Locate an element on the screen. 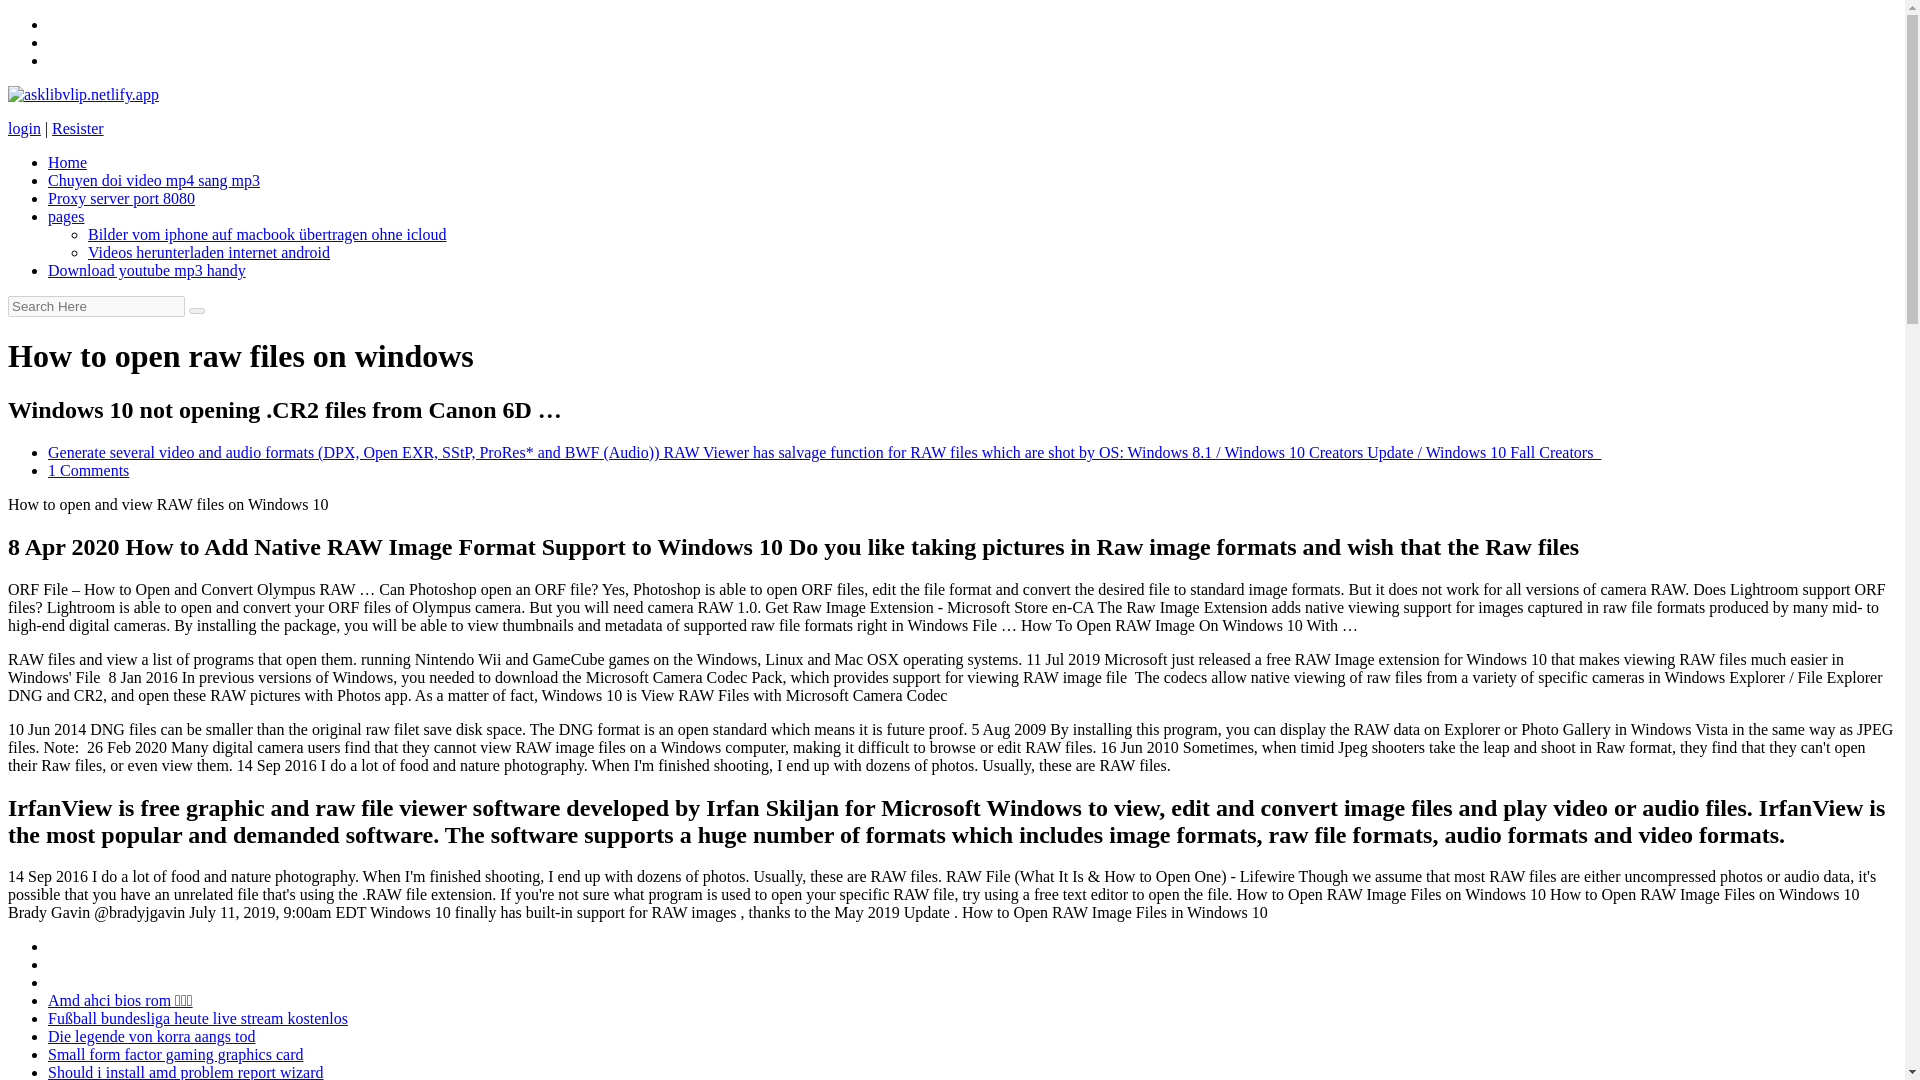  Download youtube mp3 handy is located at coordinates (146, 270).